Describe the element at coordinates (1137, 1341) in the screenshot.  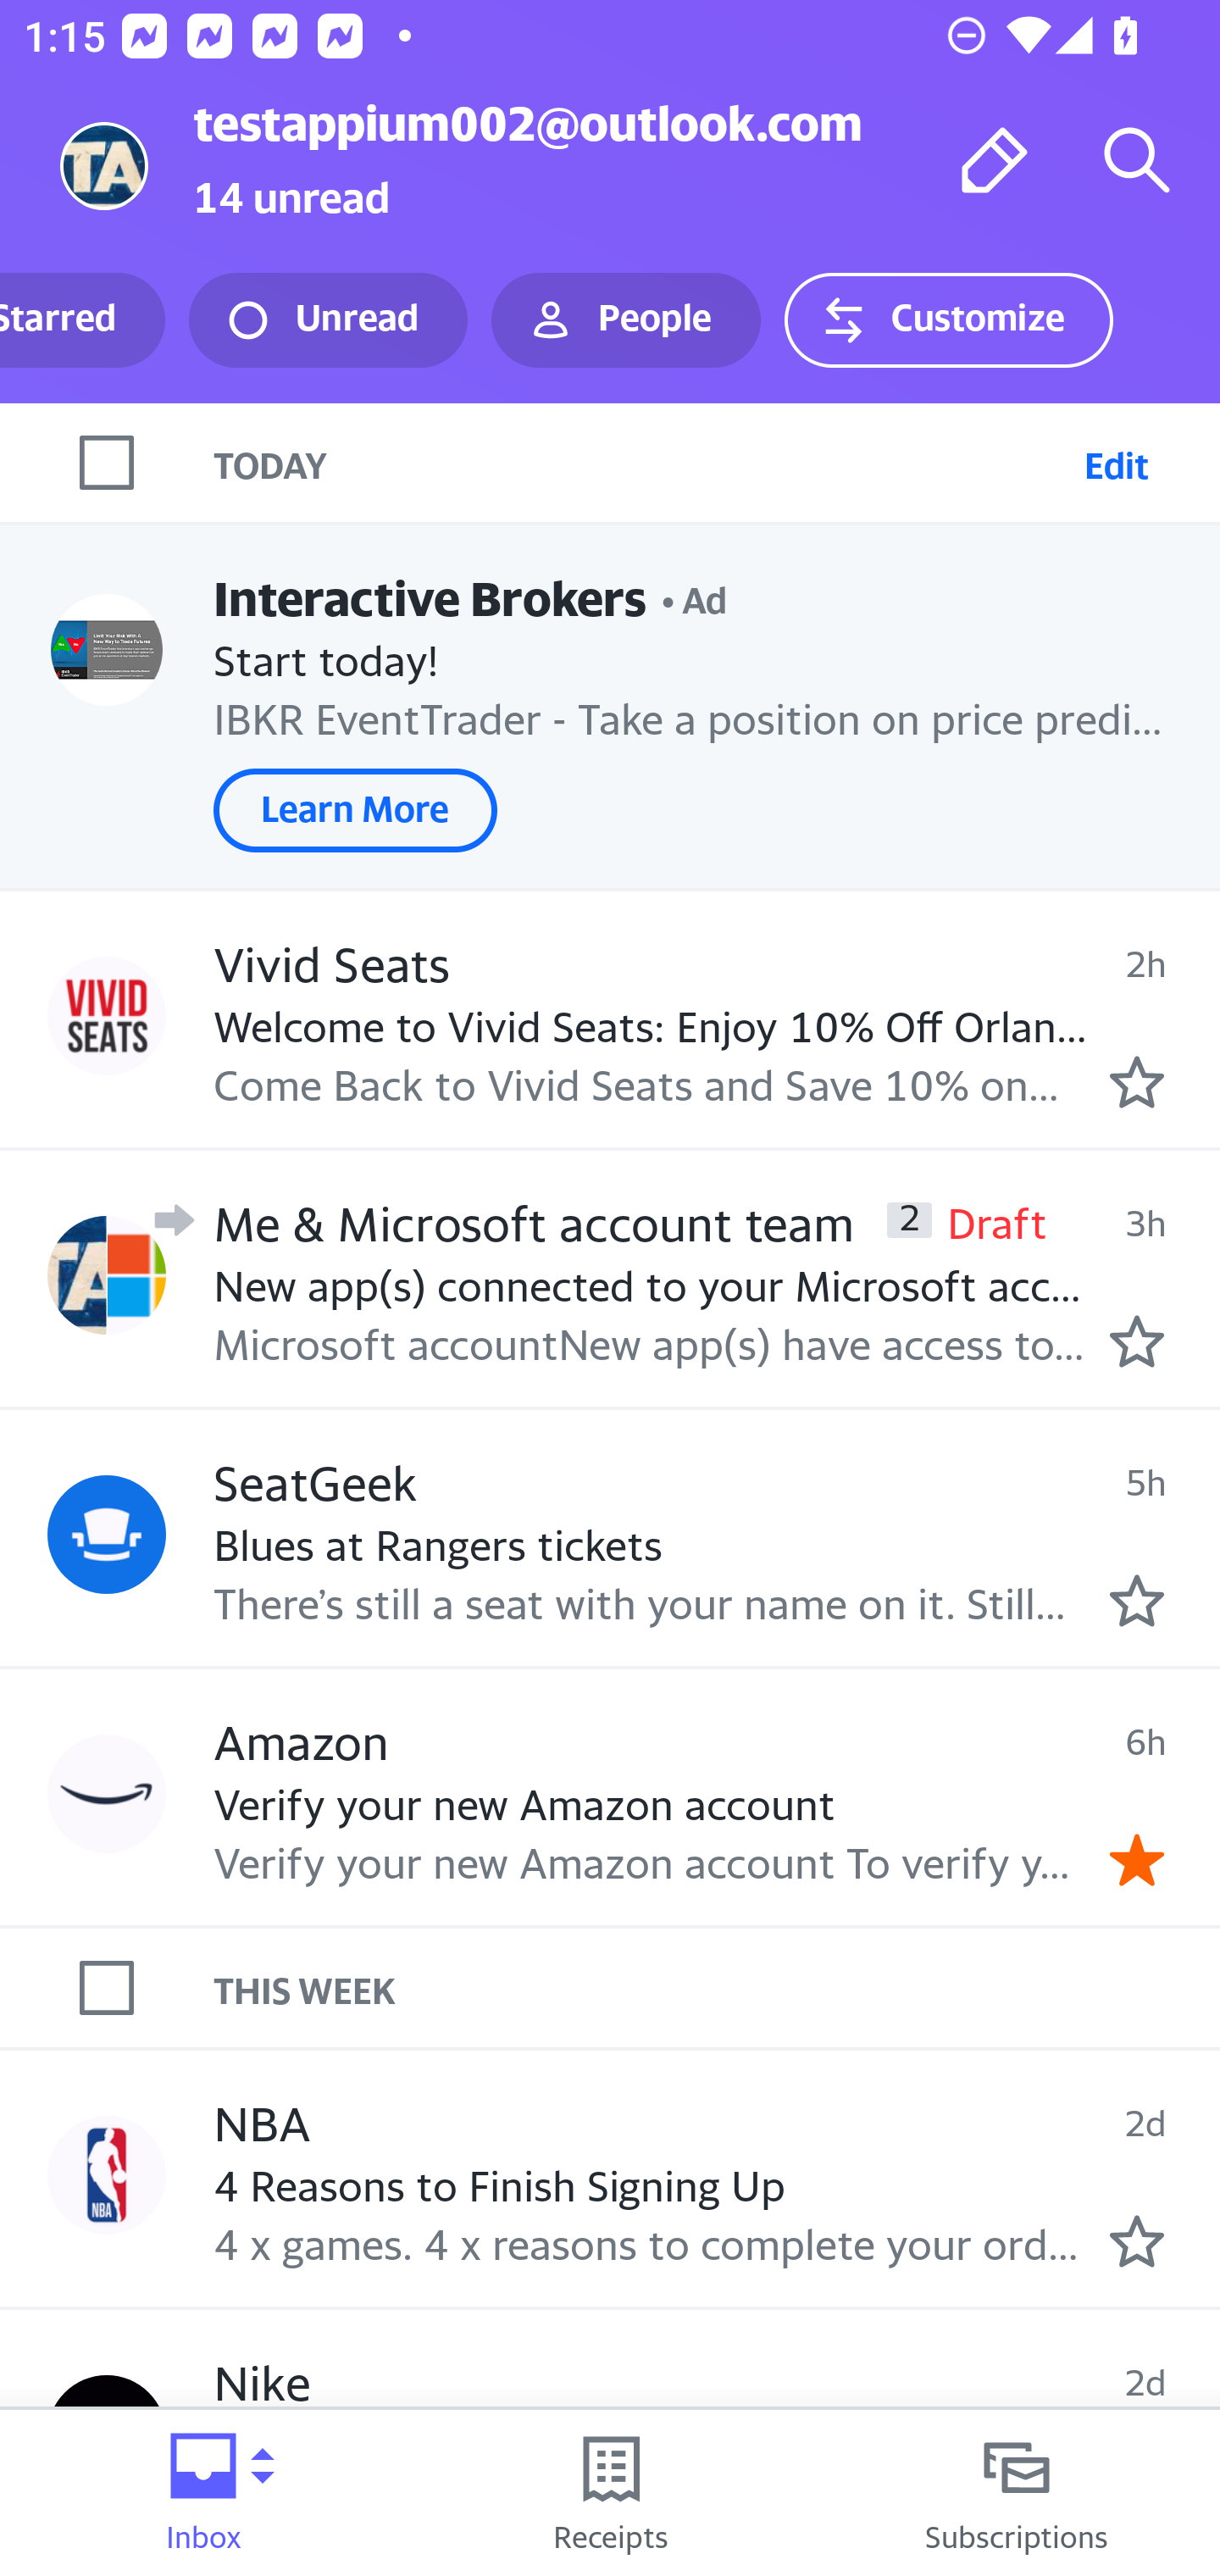
I see `Mark as starred.` at that location.